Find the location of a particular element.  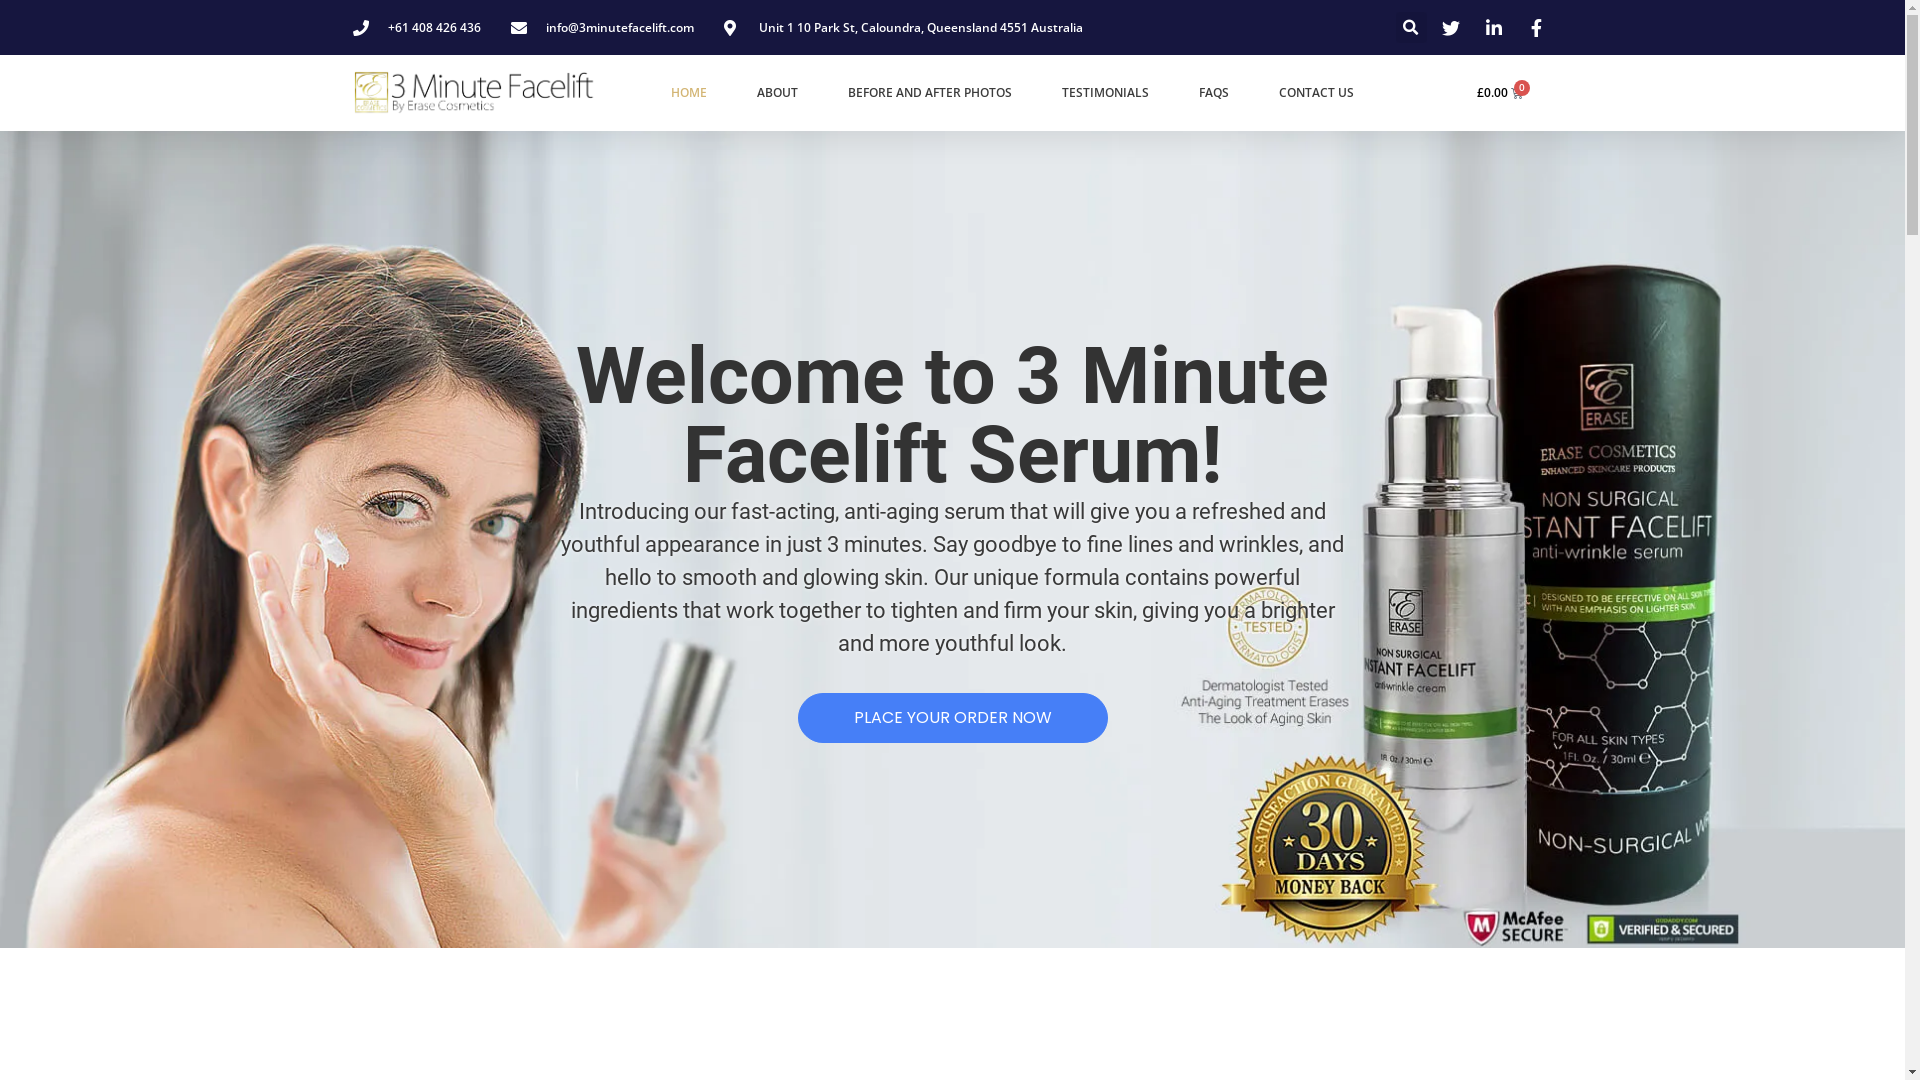

HOME is located at coordinates (689, 93).